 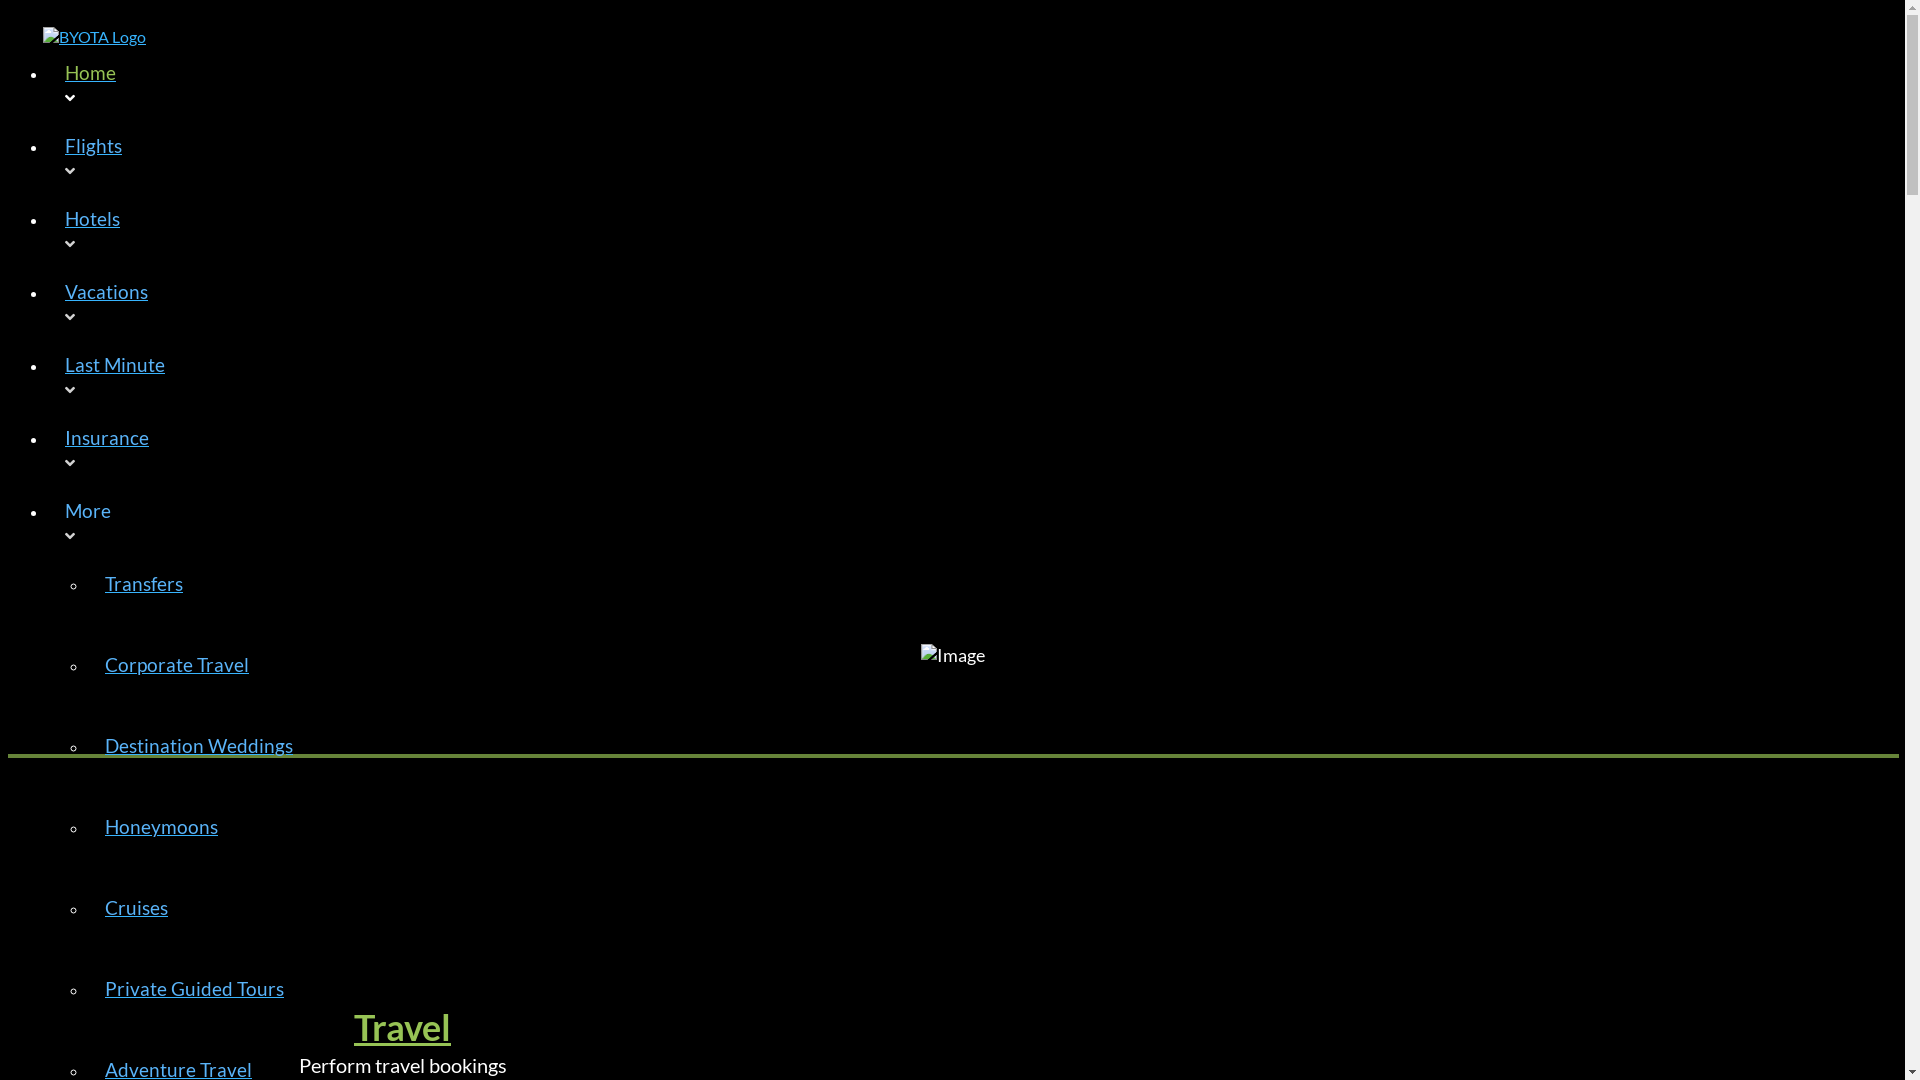 What do you see at coordinates (678, 448) in the screenshot?
I see `Insurance` at bounding box center [678, 448].